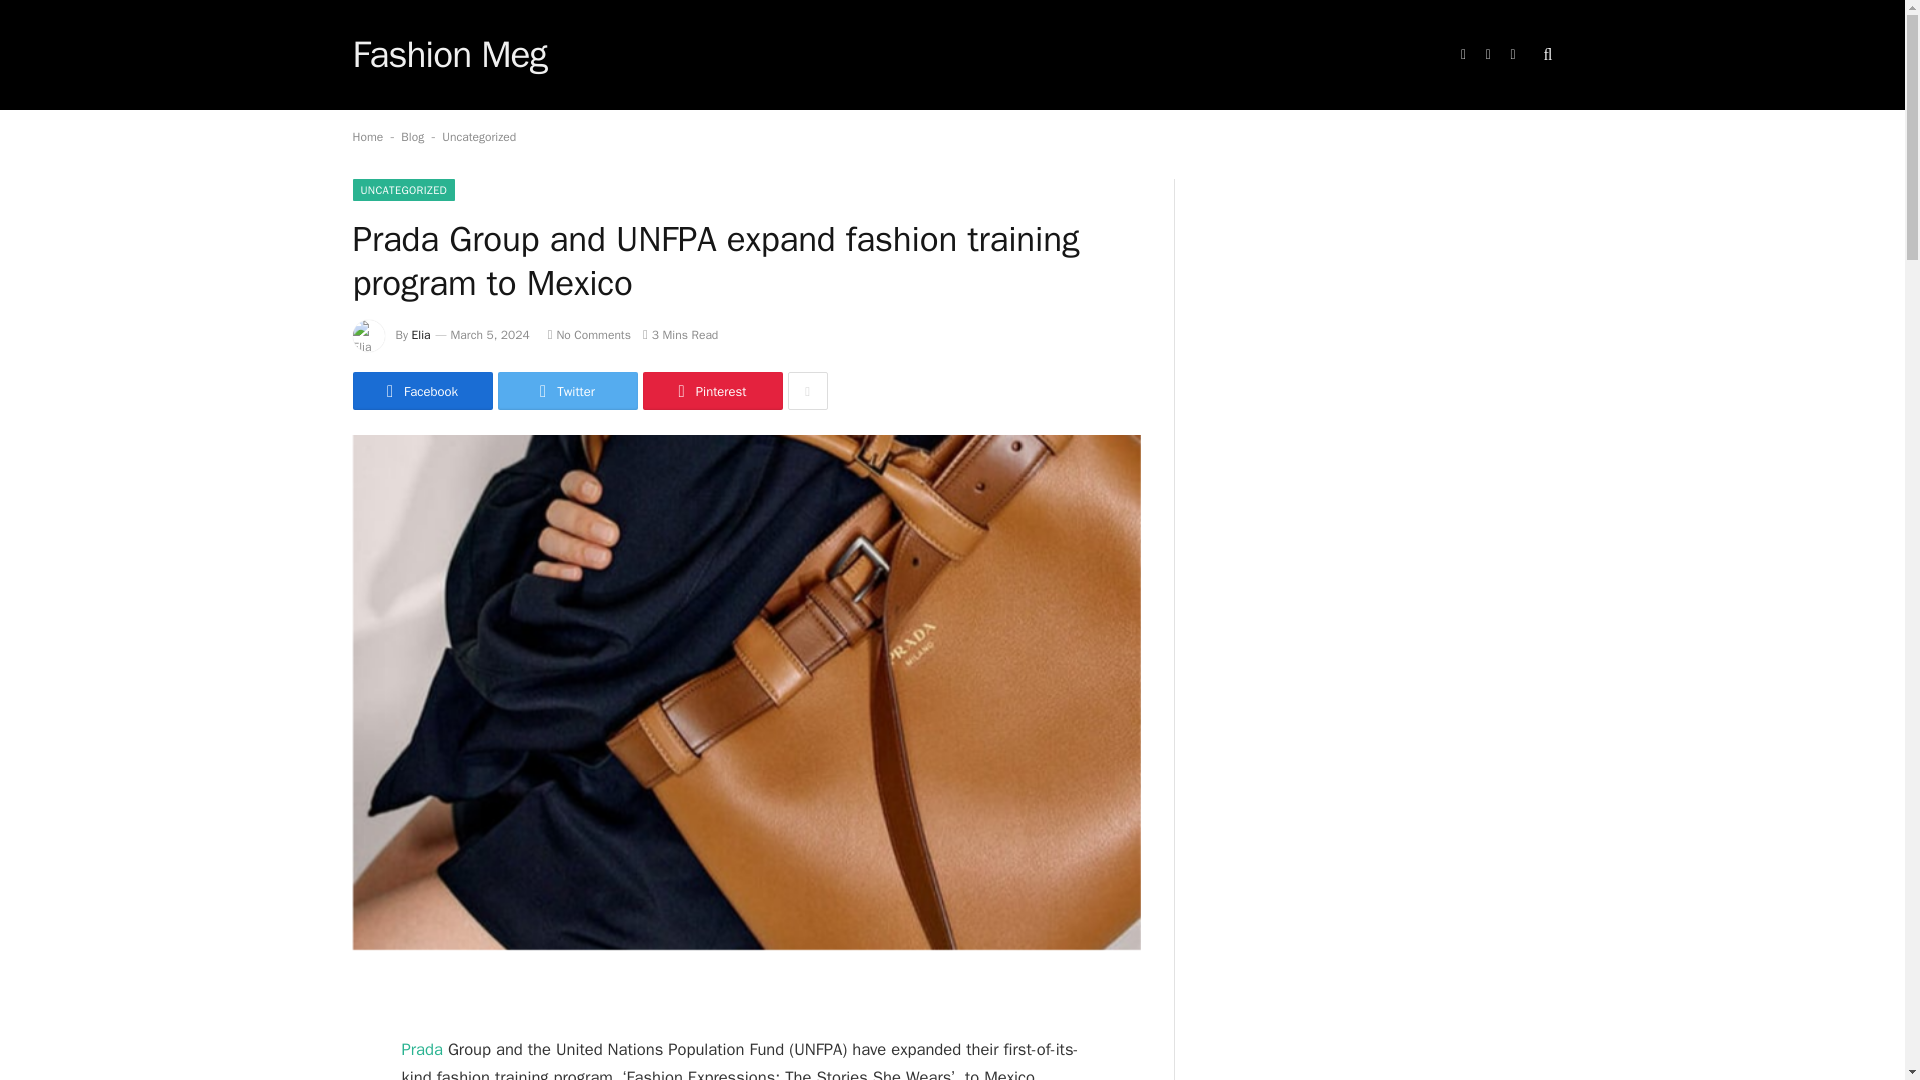 The image size is (1920, 1080). I want to click on Fashion Meg, so click(448, 55).